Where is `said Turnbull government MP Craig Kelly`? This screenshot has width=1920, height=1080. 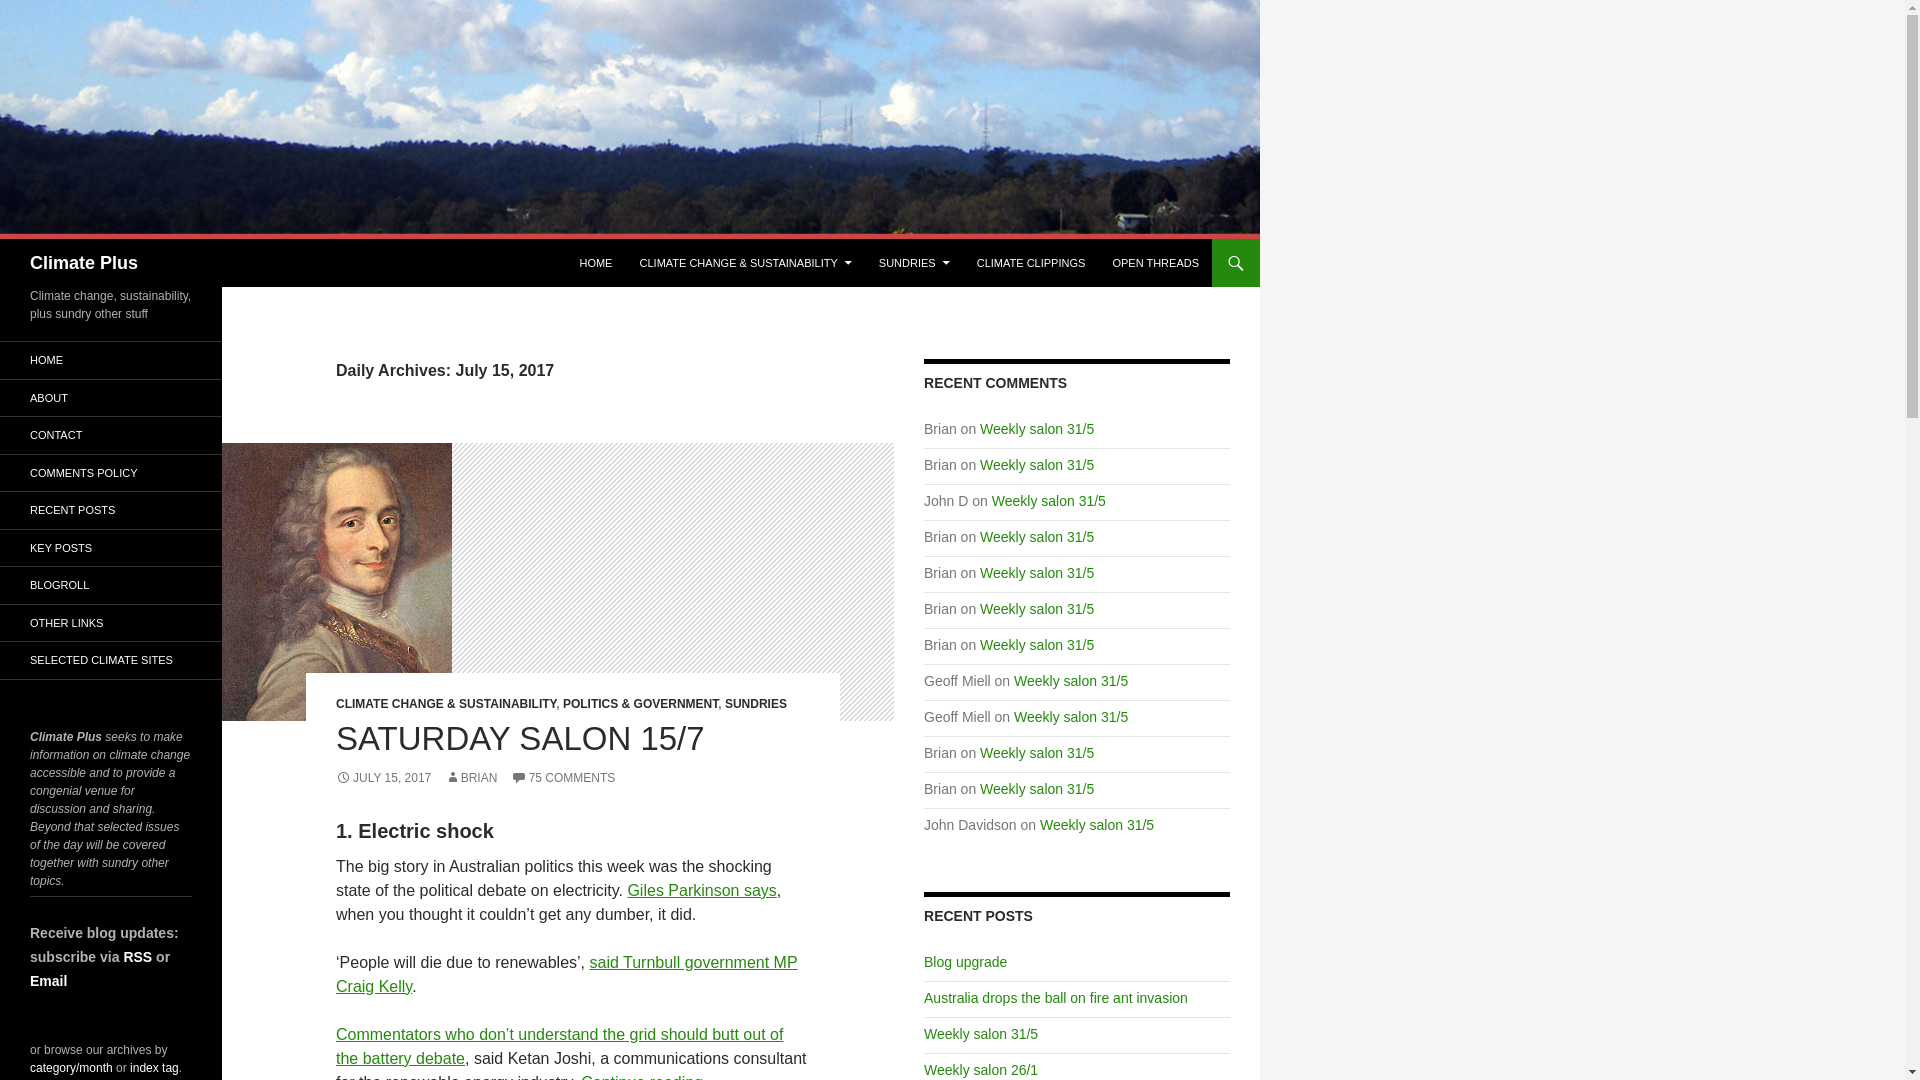 said Turnbull government MP Craig Kelly is located at coordinates (567, 974).